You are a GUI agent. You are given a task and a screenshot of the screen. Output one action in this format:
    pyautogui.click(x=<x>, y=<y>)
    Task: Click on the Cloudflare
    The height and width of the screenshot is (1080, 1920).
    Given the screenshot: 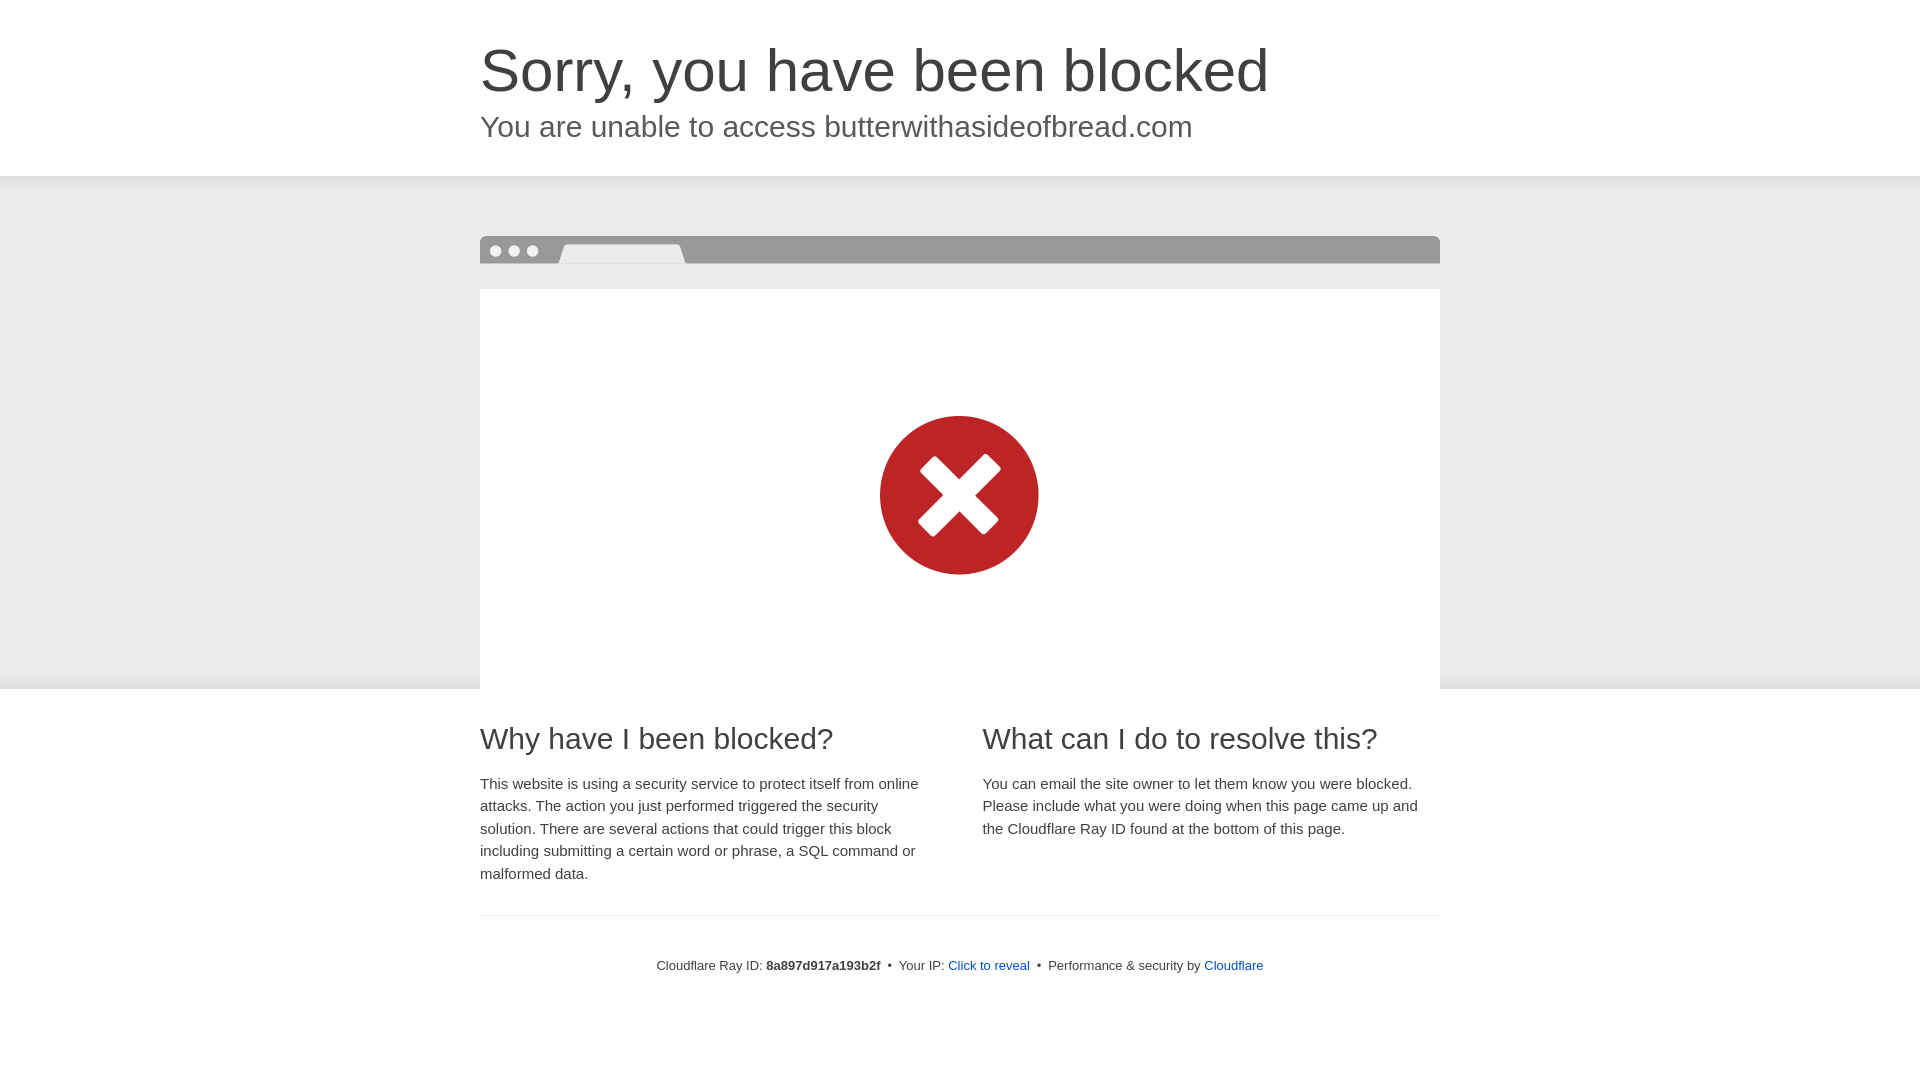 What is the action you would take?
    pyautogui.click(x=1233, y=965)
    